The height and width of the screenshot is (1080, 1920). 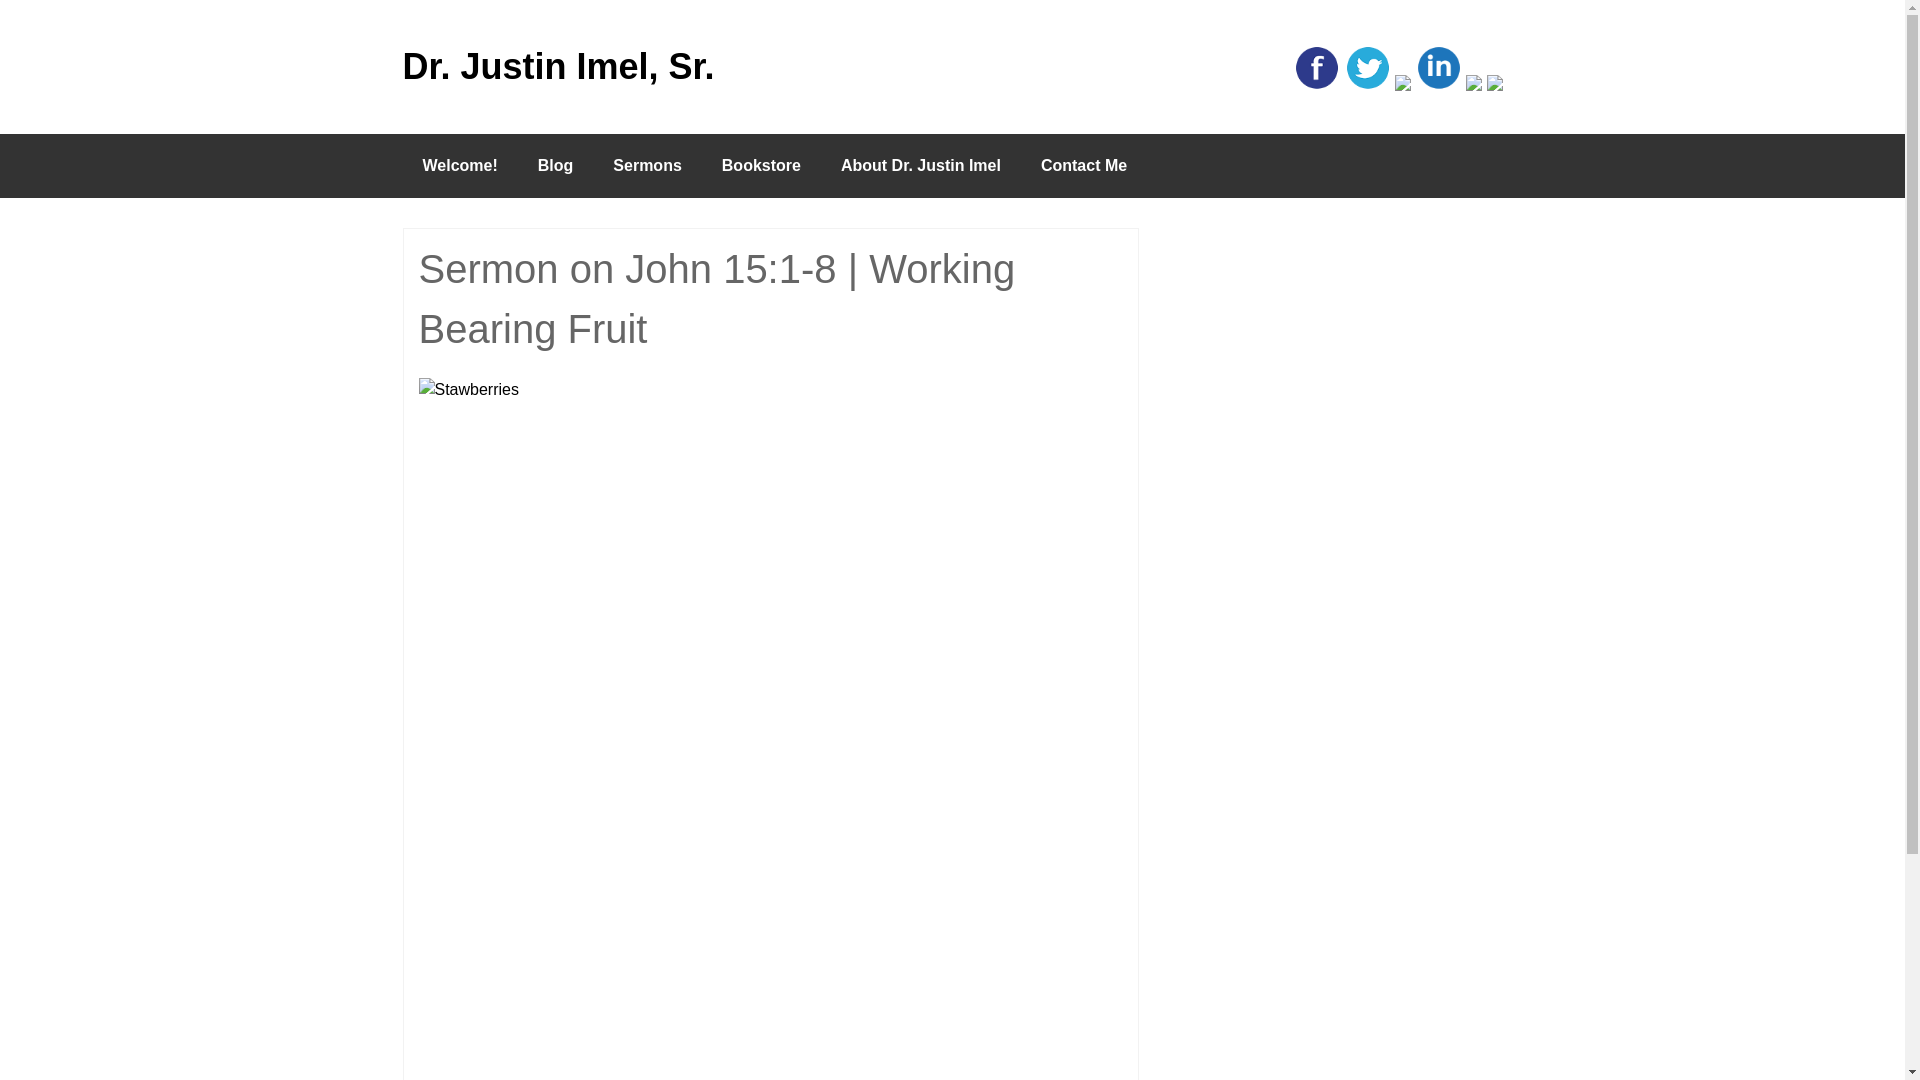 What do you see at coordinates (458, 165) in the screenshot?
I see `Welcome!` at bounding box center [458, 165].